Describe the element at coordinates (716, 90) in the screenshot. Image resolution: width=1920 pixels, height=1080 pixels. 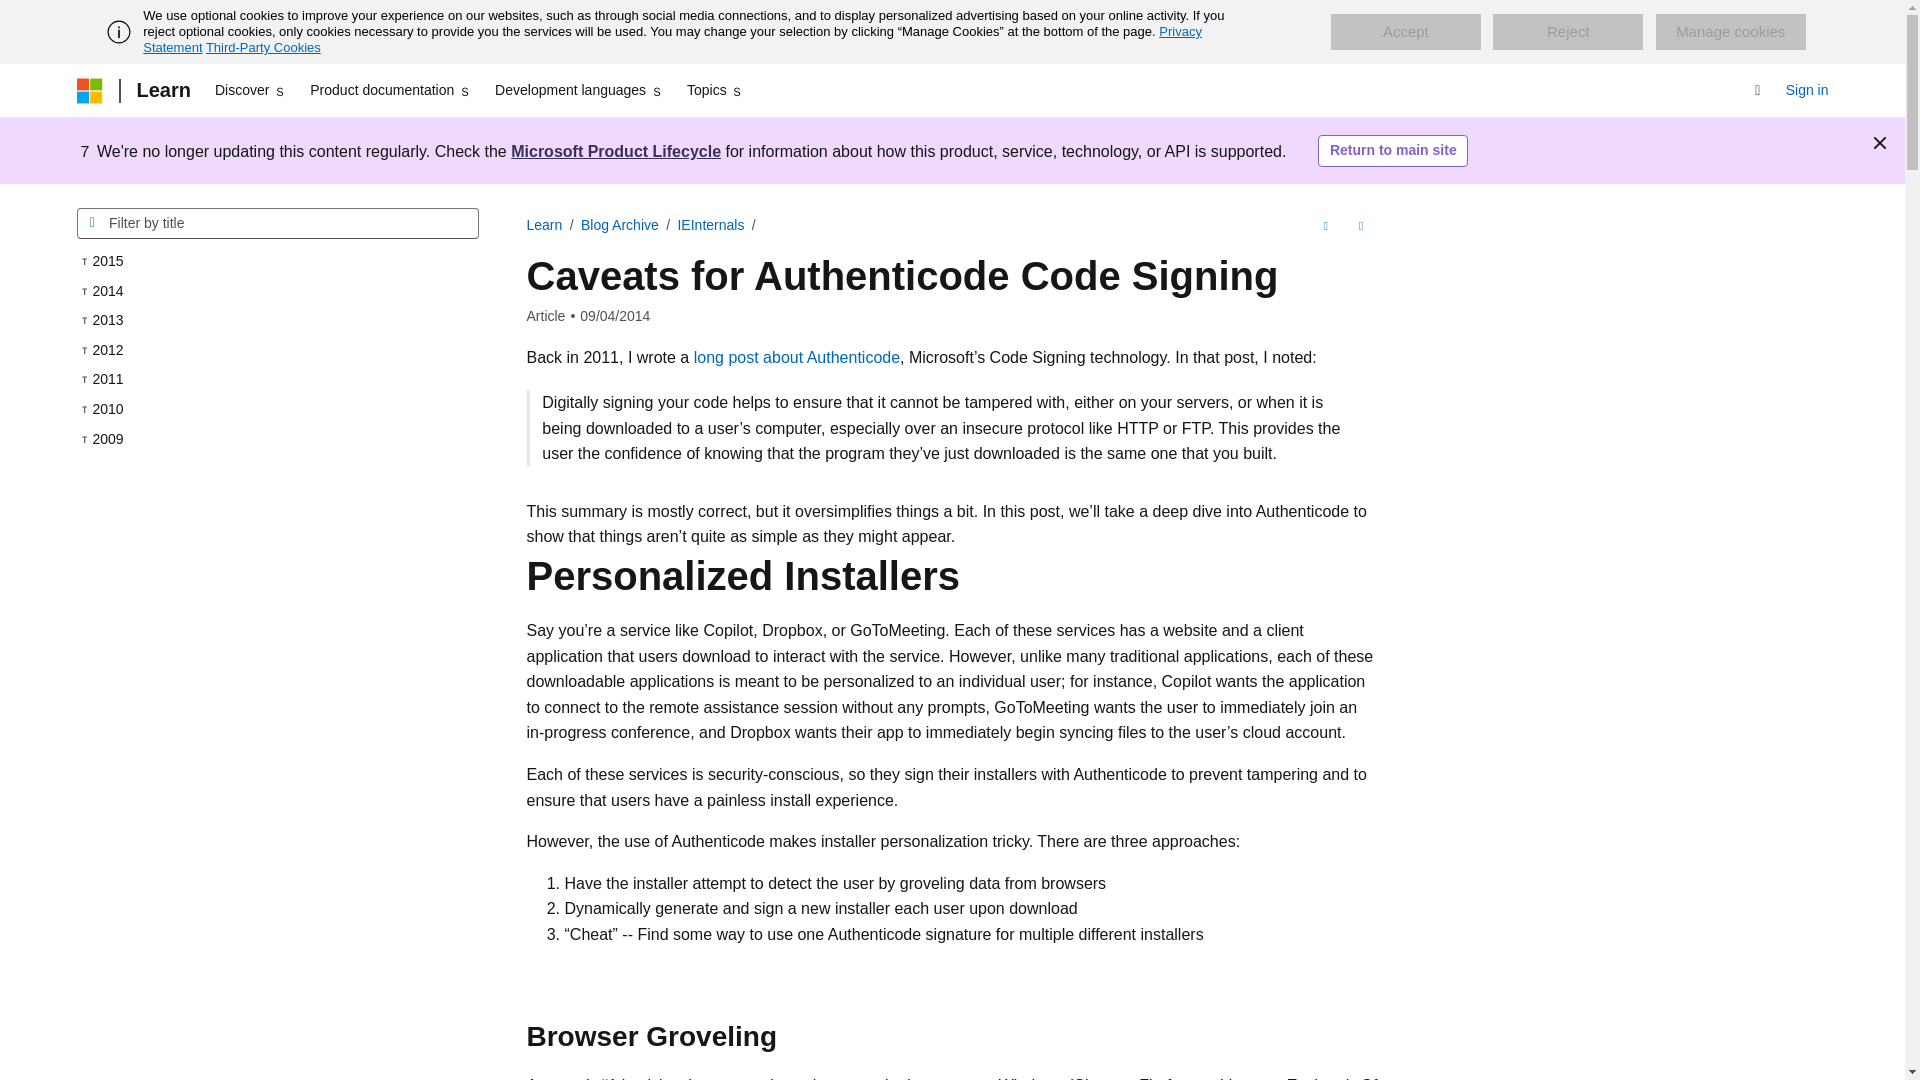
I see `Topics` at that location.